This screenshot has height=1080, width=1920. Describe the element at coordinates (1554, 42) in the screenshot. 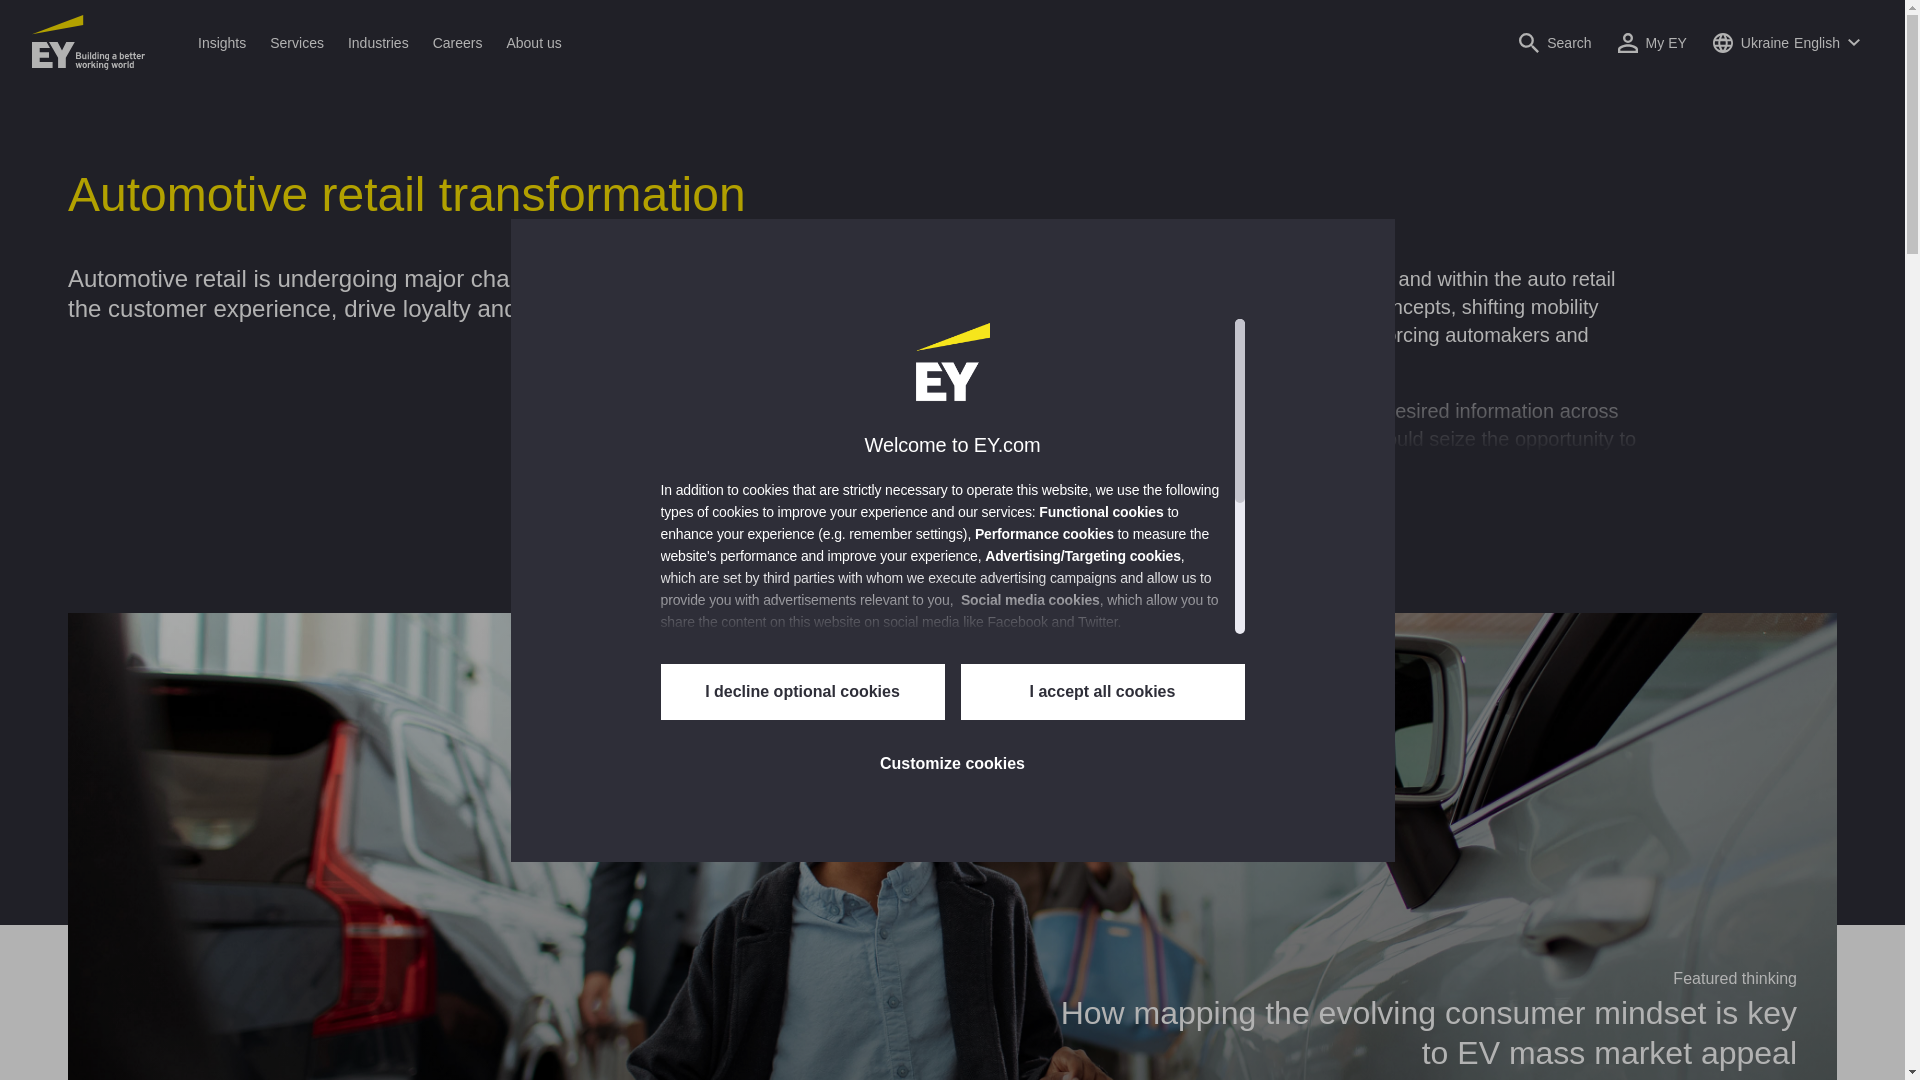

I see `Open search` at that location.